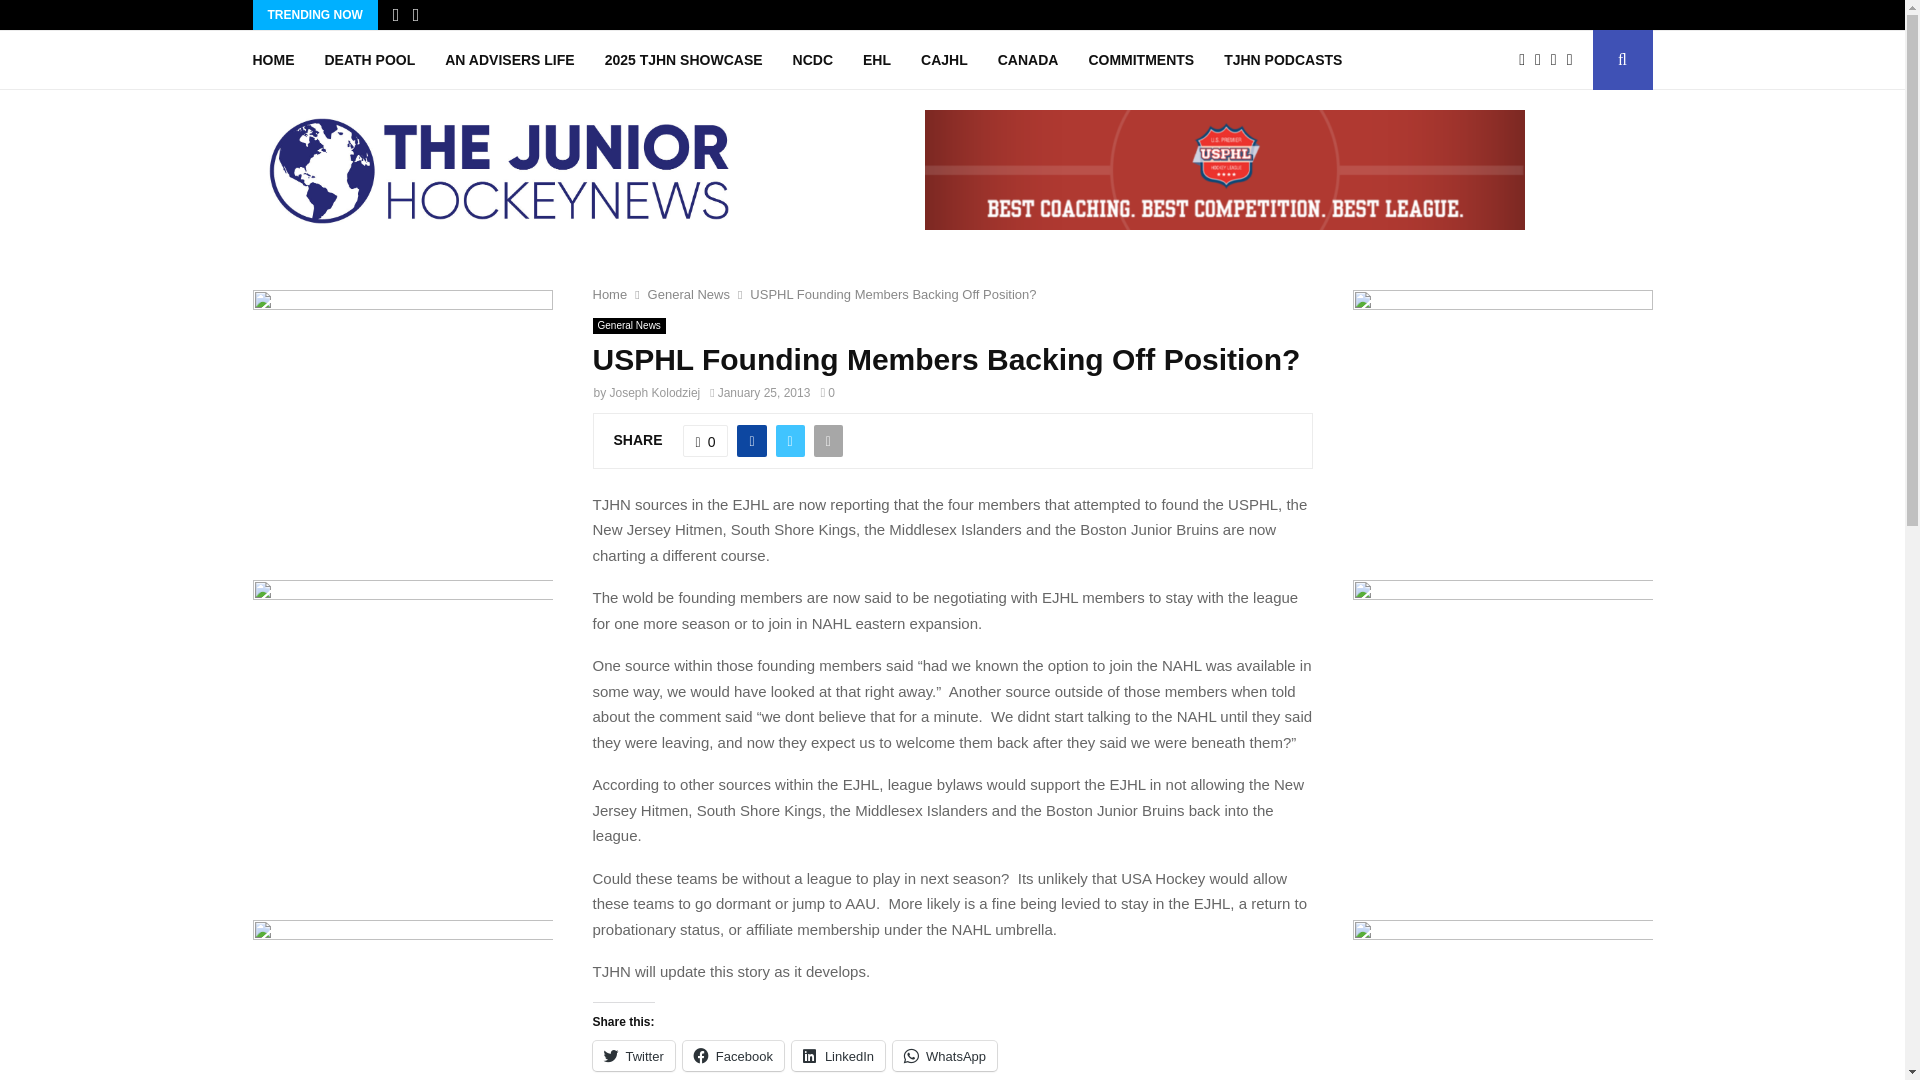 This screenshot has width=1920, height=1080. Describe the element at coordinates (838, 1056) in the screenshot. I see `Click to share on LinkedIn` at that location.